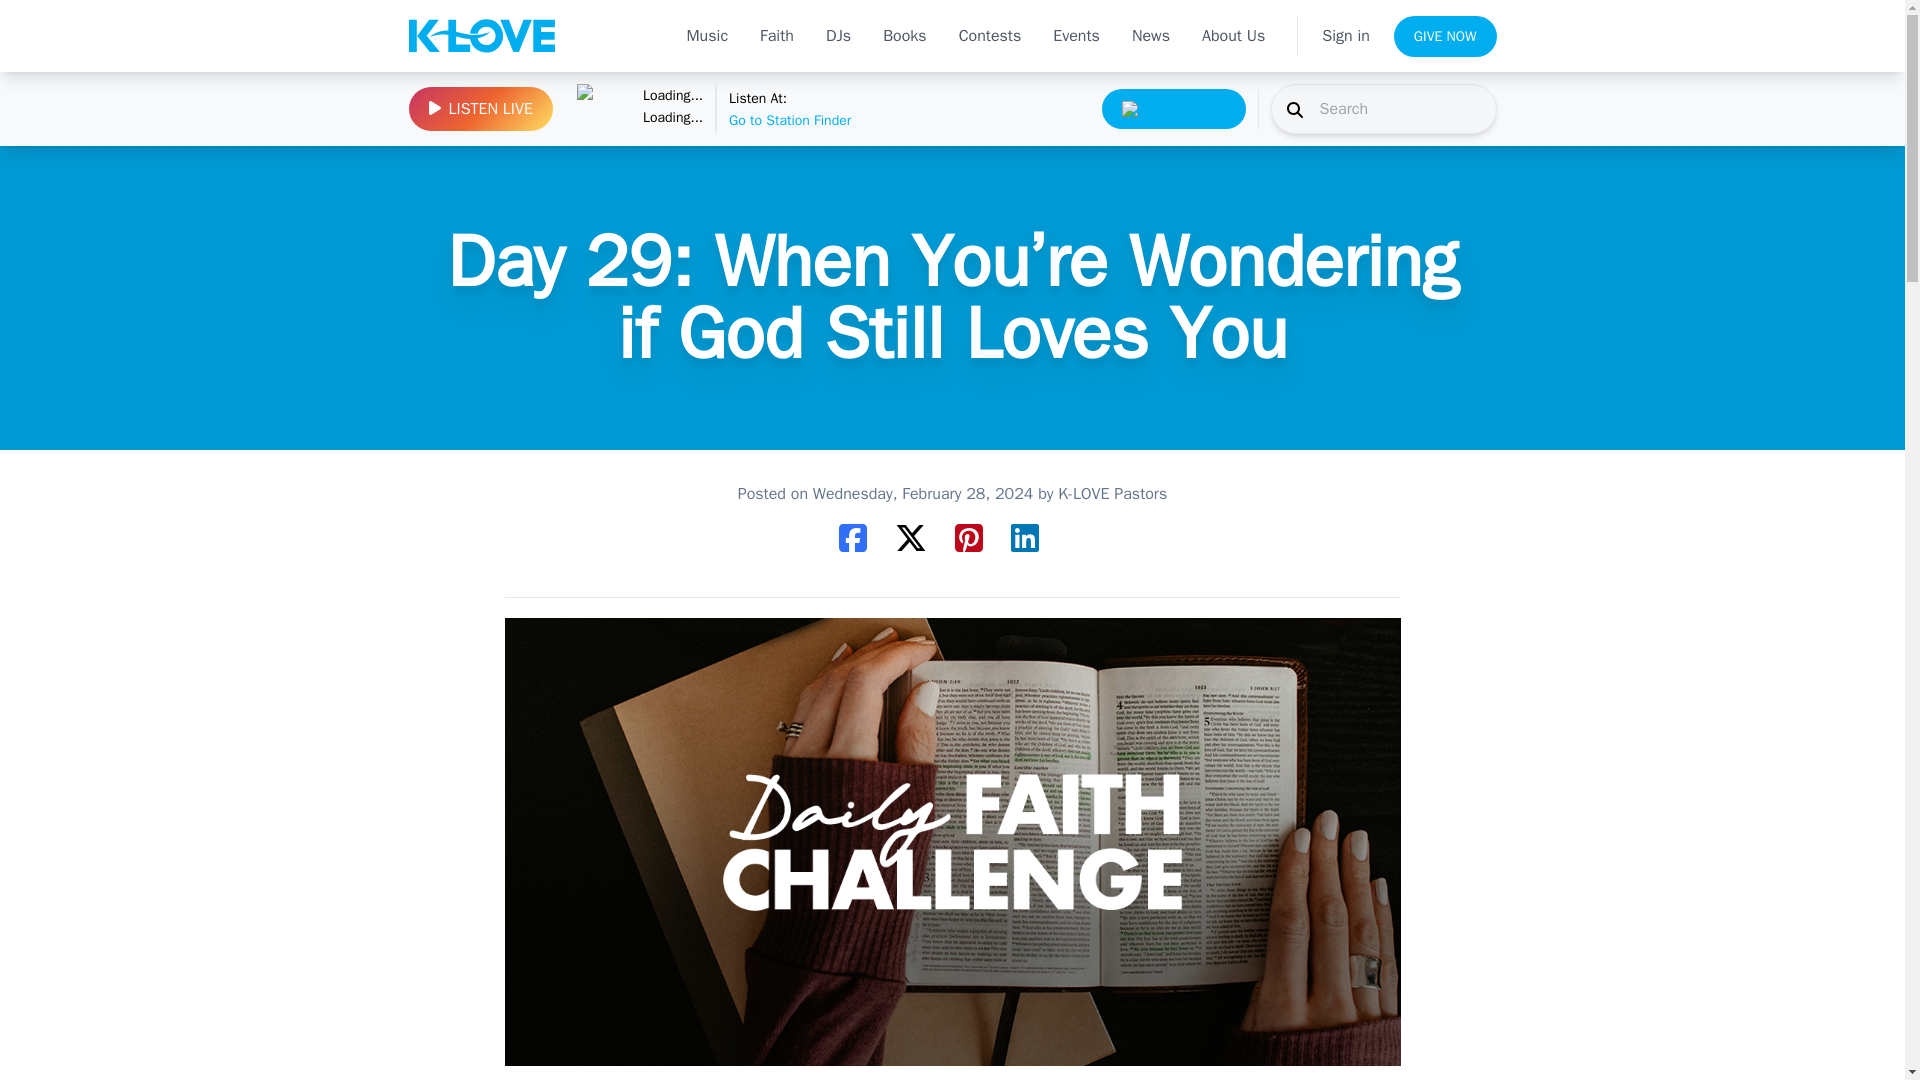 This screenshot has width=1920, height=1080. I want to click on Sign in, so click(1346, 35).